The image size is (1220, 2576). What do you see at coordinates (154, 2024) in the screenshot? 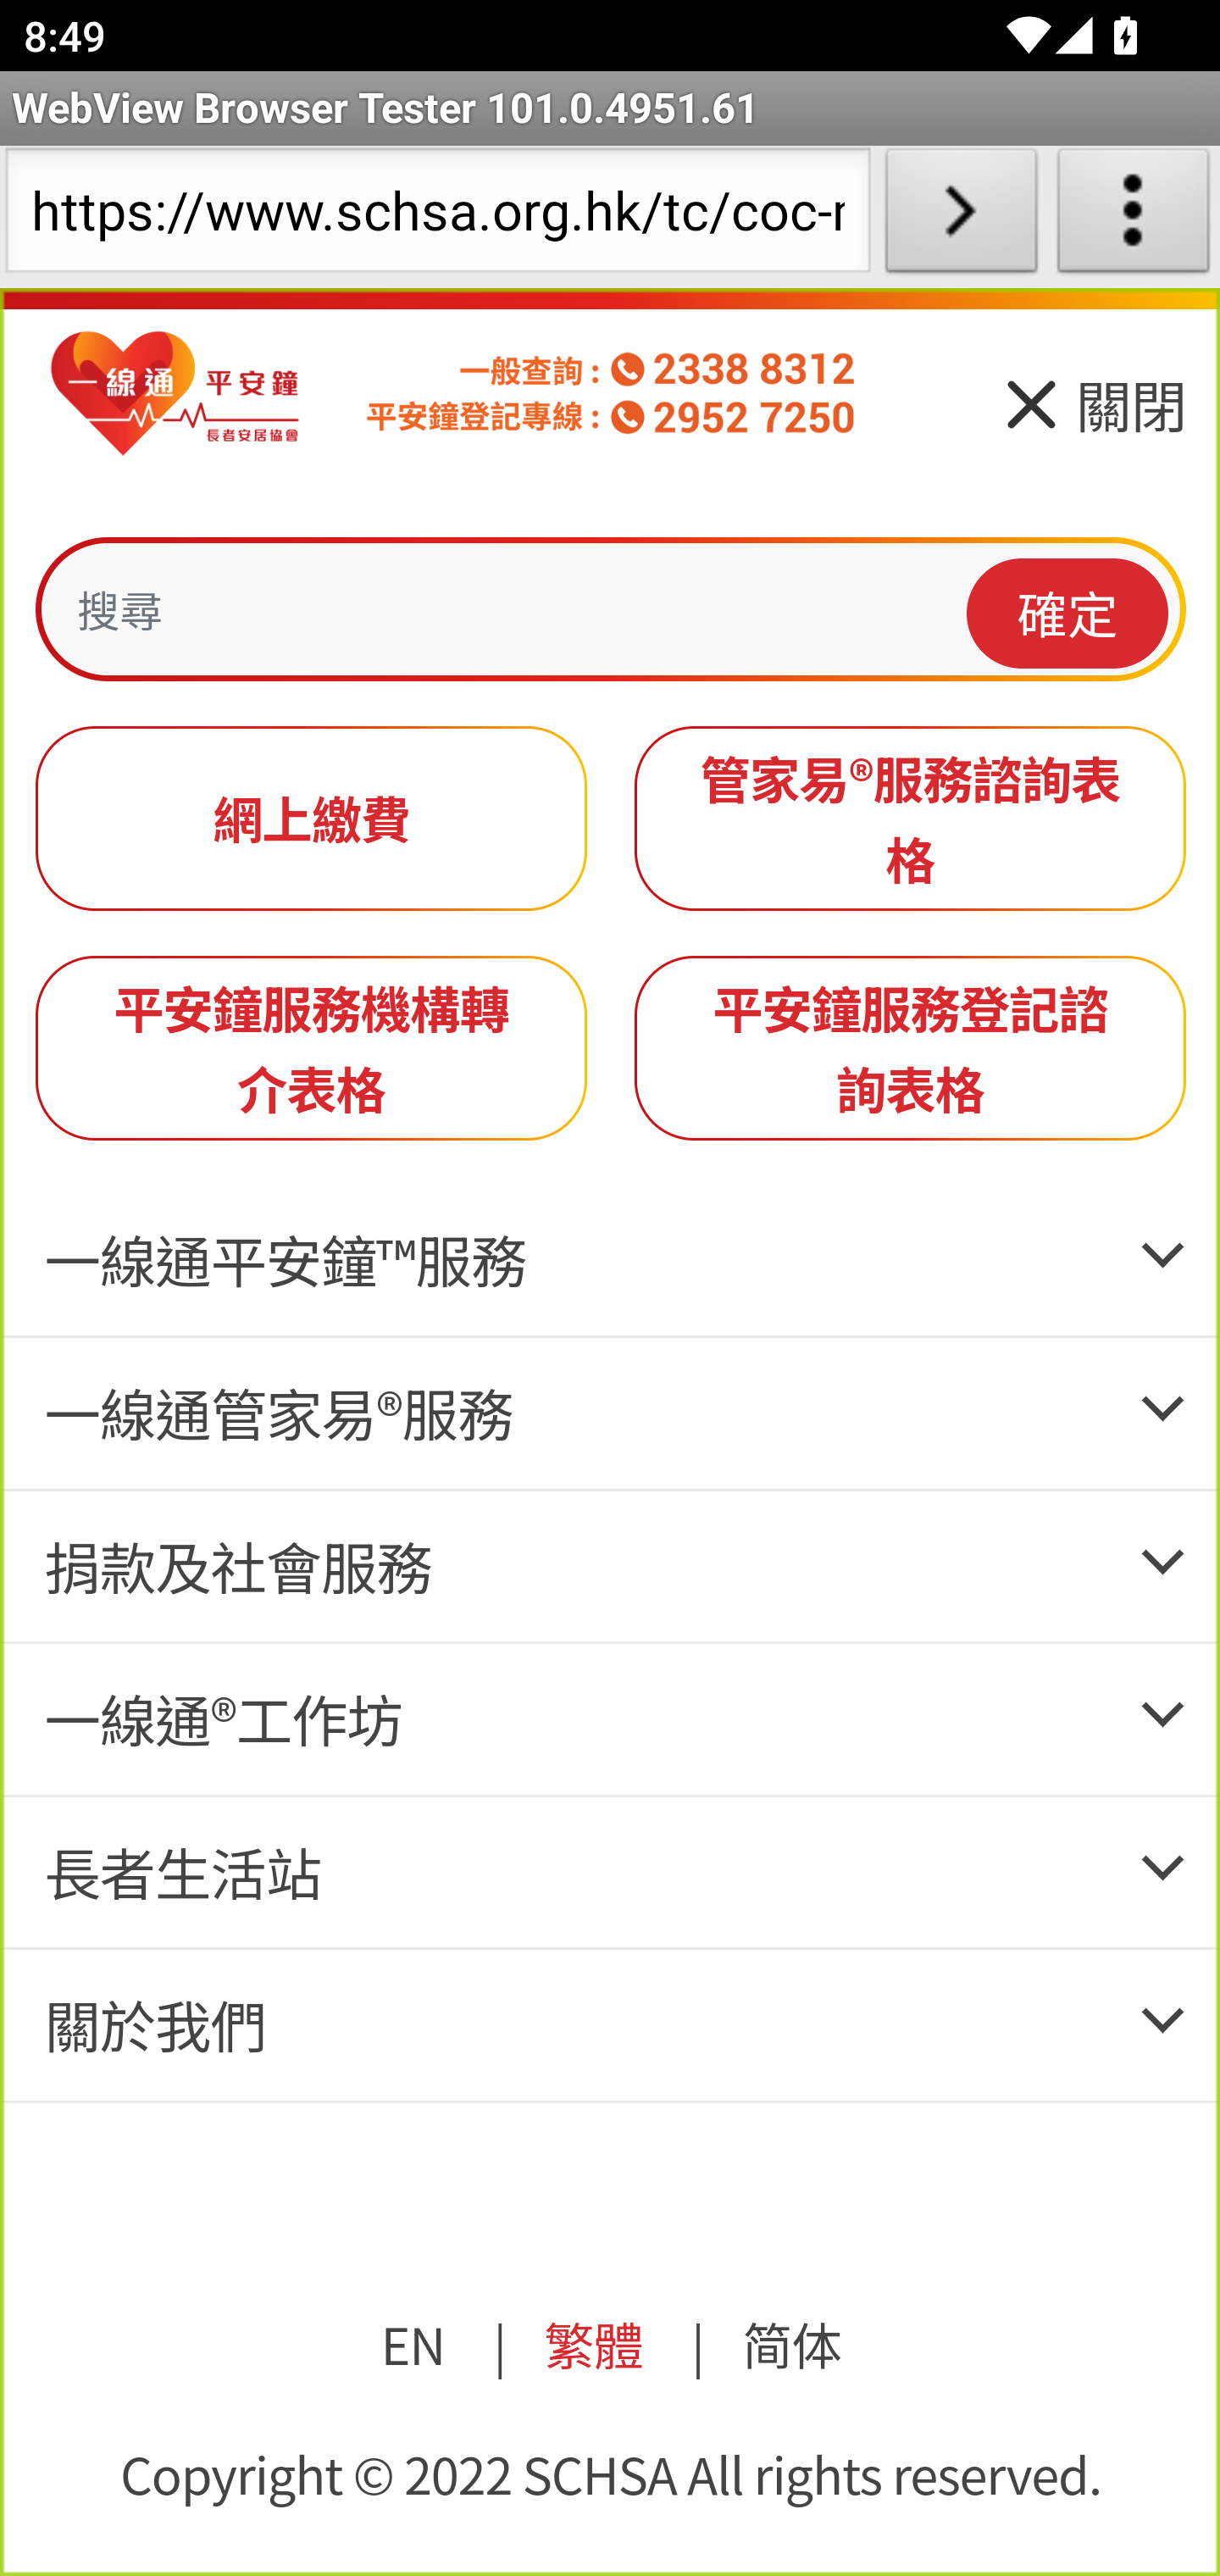
I see `關於我們` at bounding box center [154, 2024].